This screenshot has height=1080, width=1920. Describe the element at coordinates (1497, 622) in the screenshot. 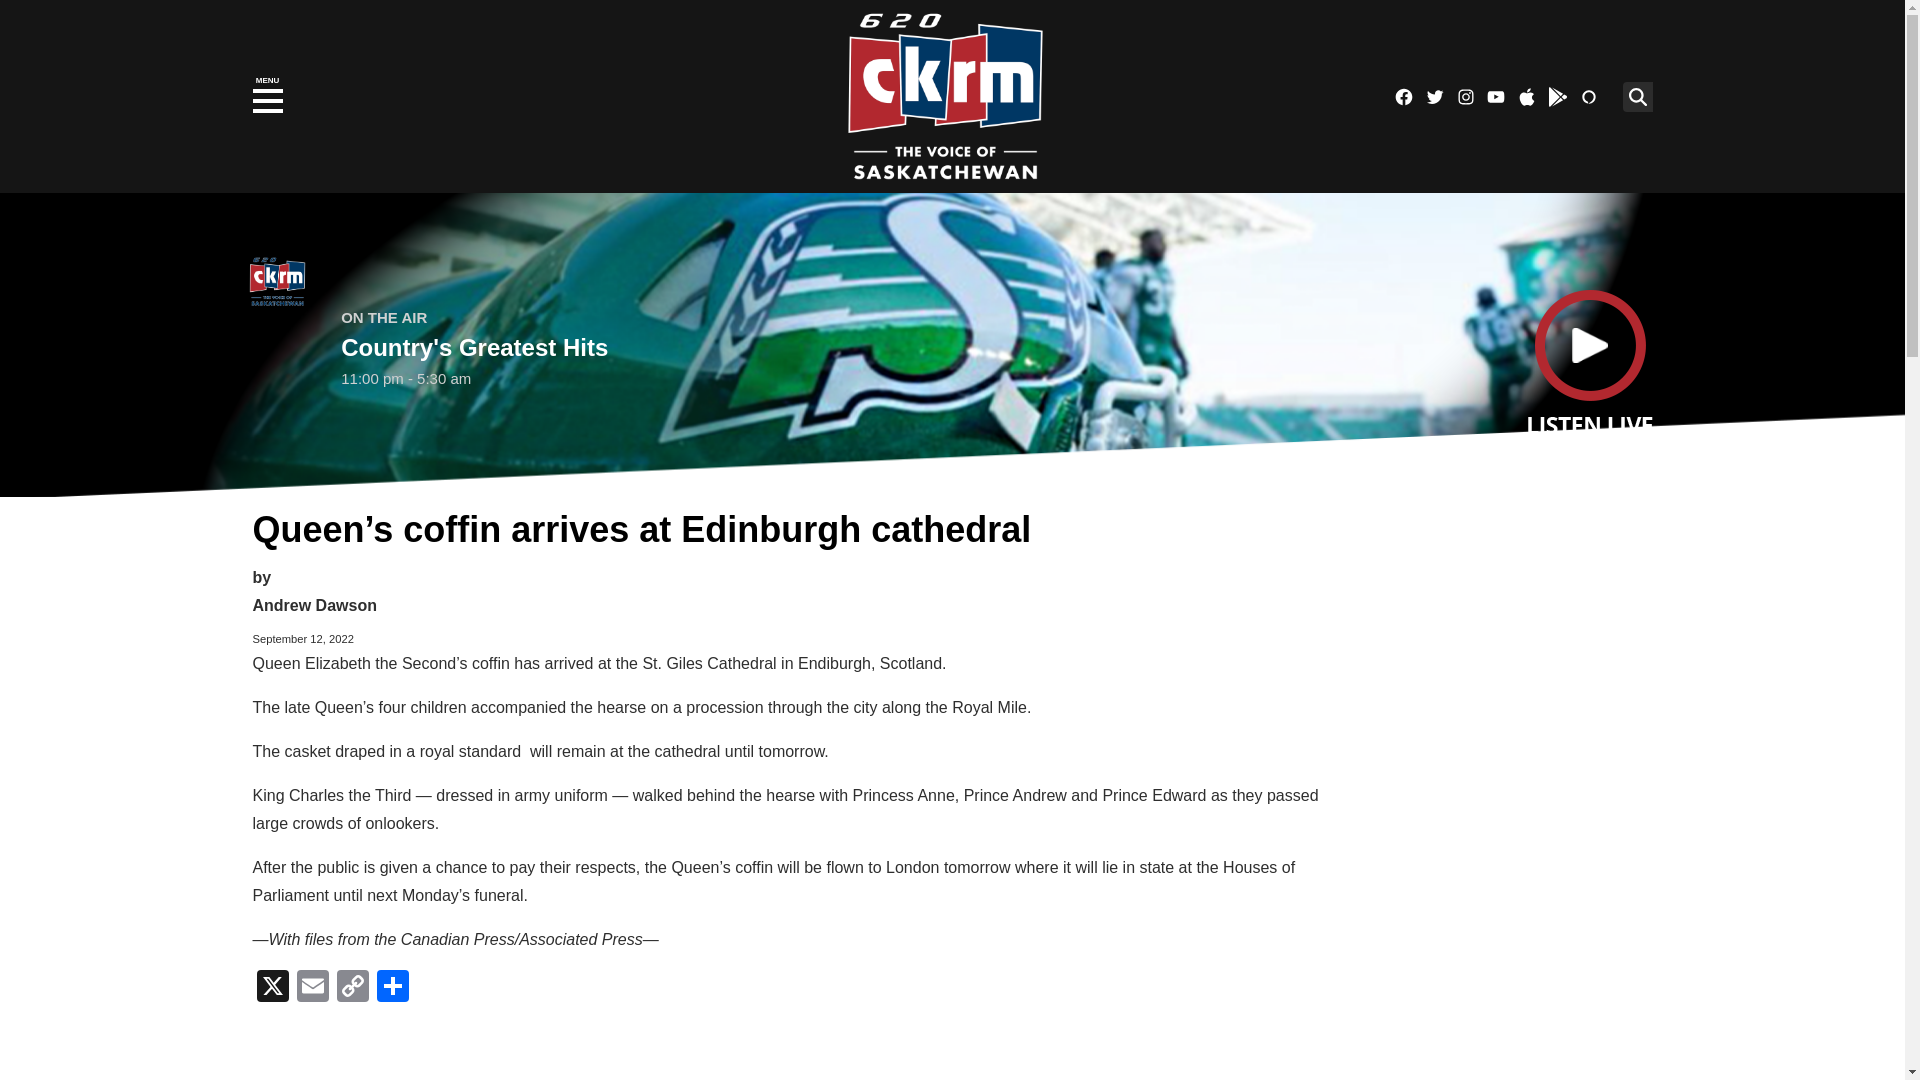

I see `3rd party ad content` at that location.